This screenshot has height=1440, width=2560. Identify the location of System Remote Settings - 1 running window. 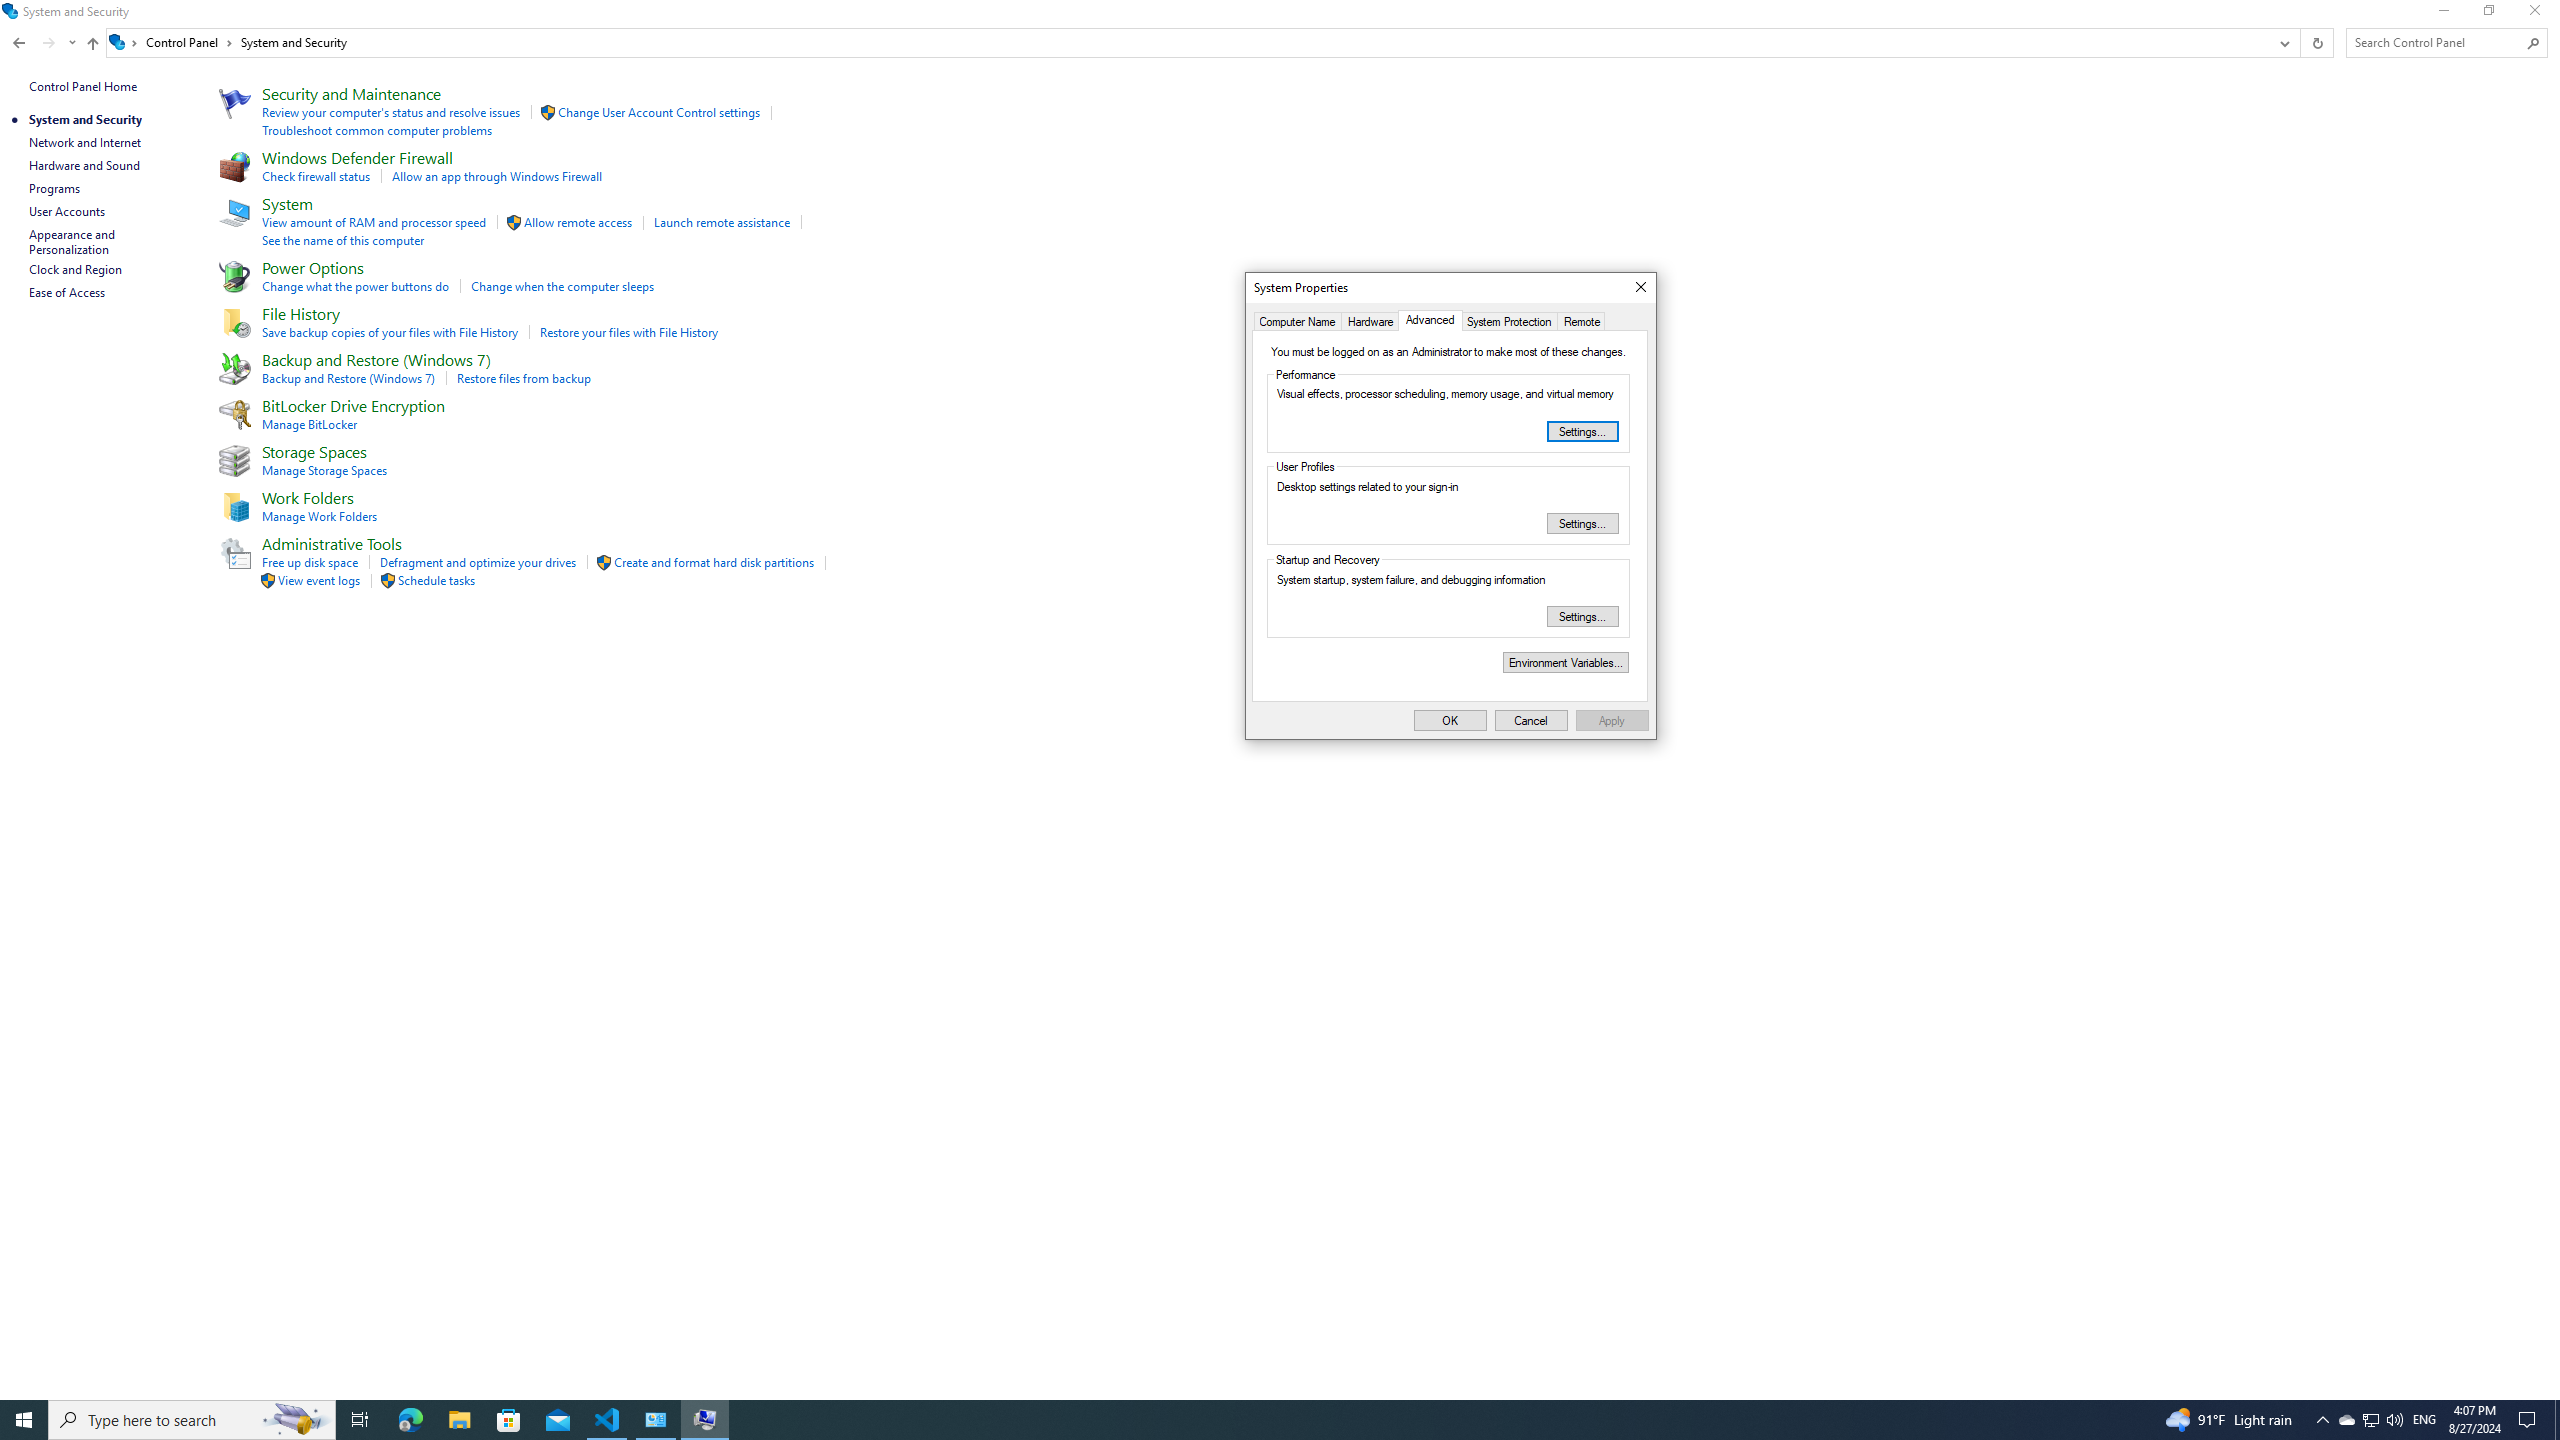
(704, 1420).